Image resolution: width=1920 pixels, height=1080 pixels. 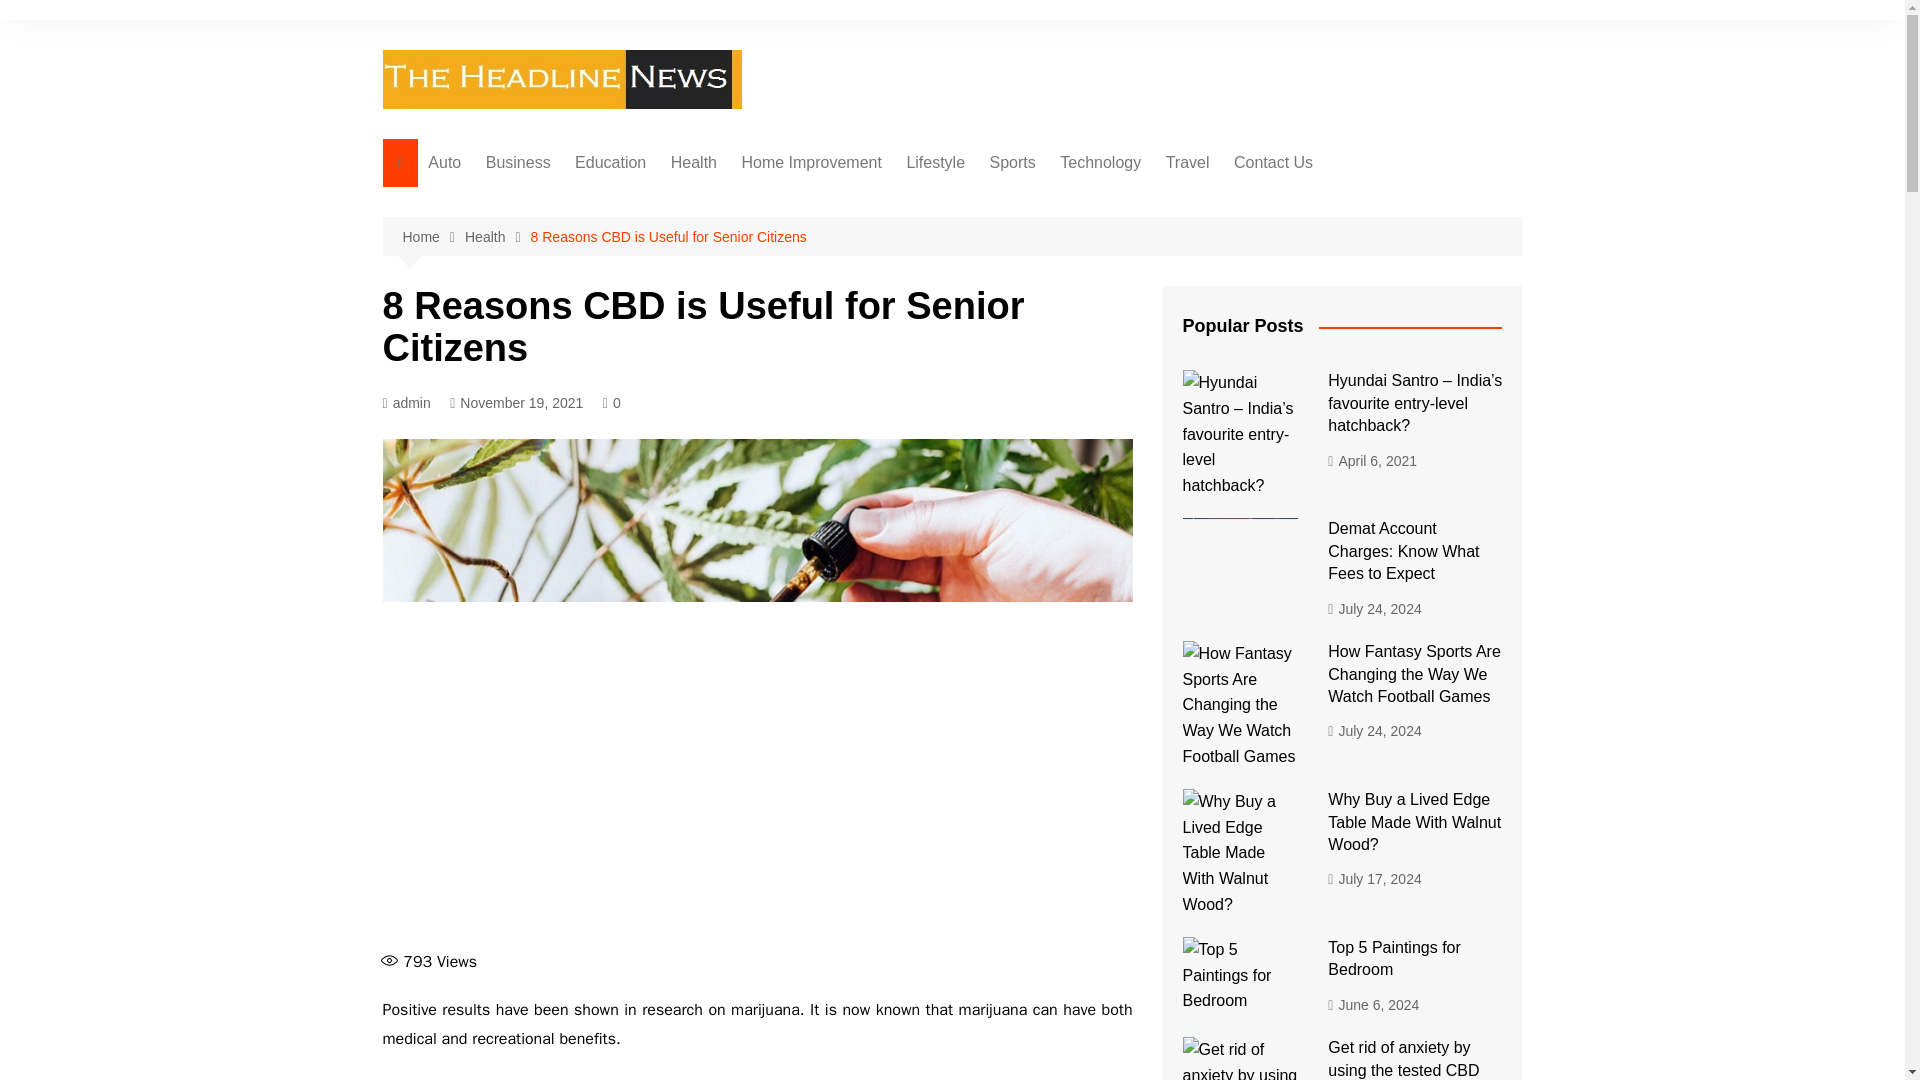 What do you see at coordinates (516, 403) in the screenshot?
I see `November 19, 2021` at bounding box center [516, 403].